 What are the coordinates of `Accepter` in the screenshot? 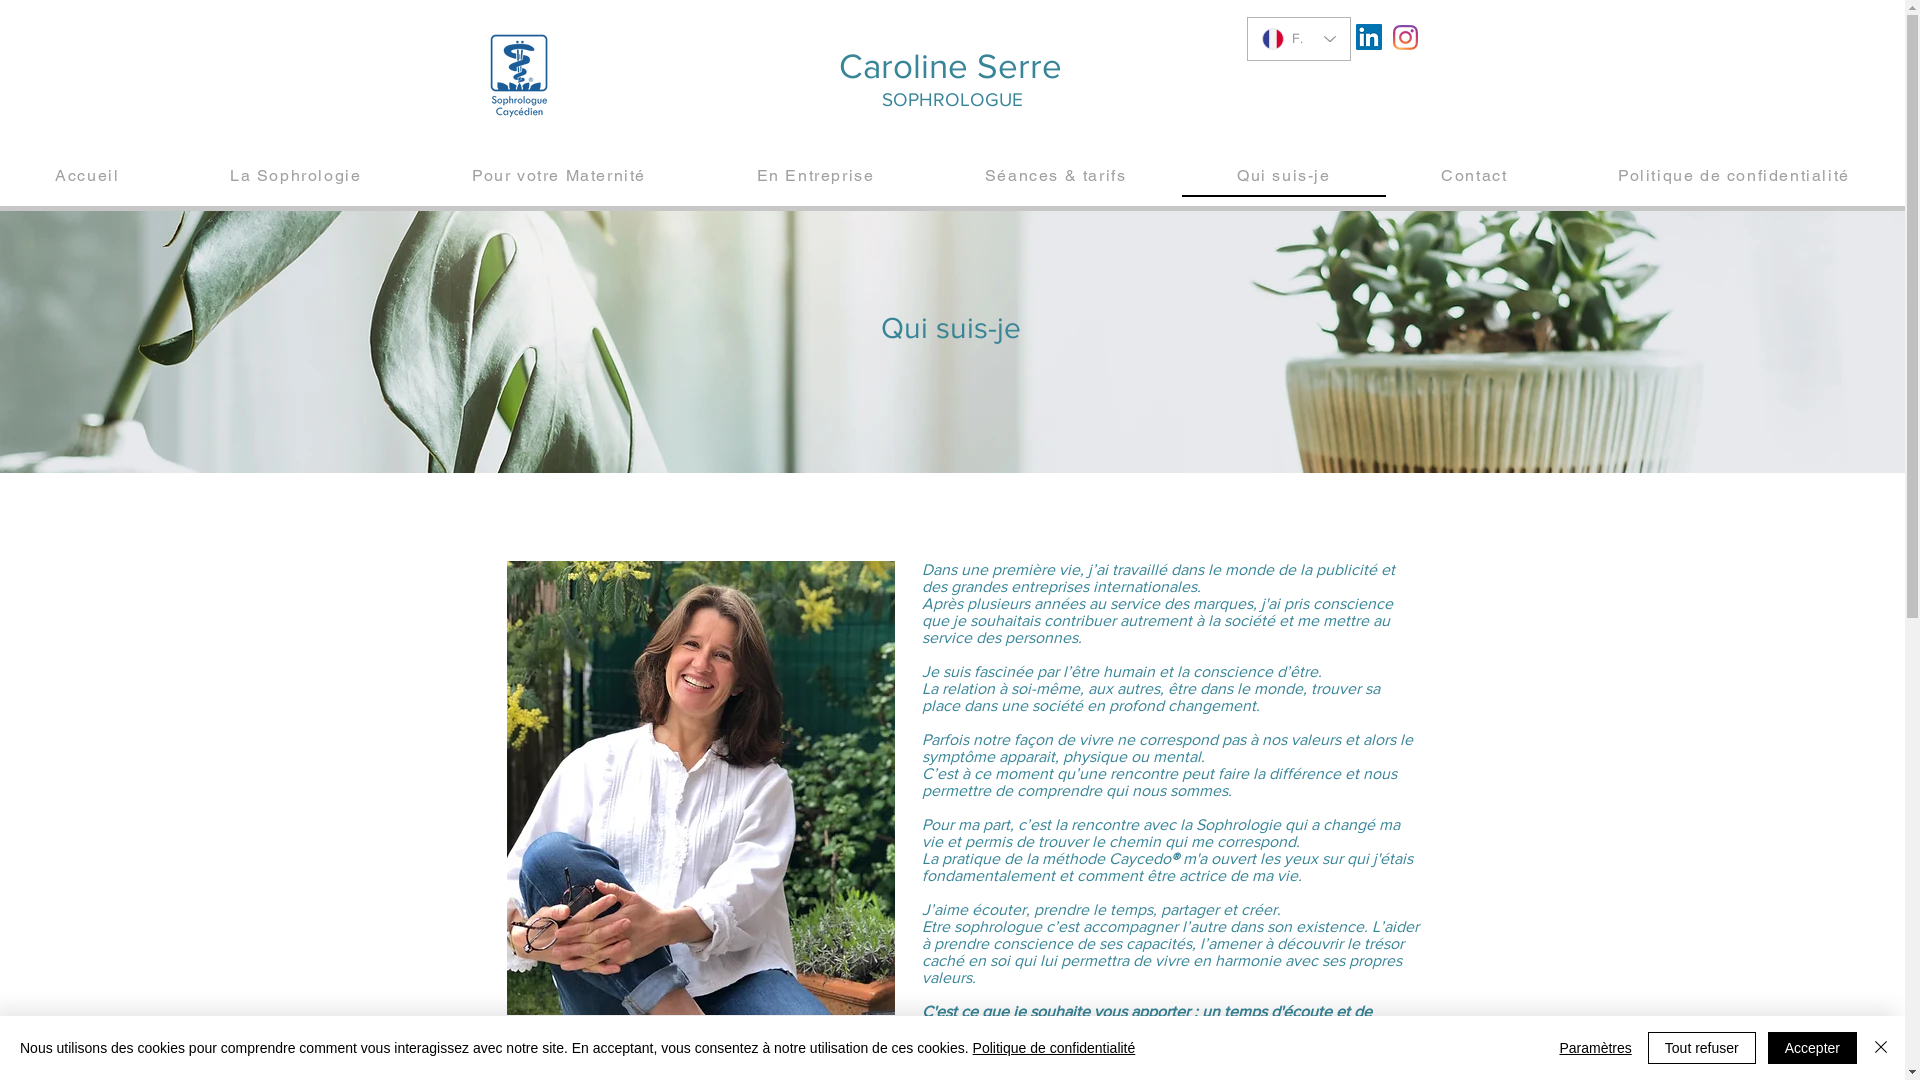 It's located at (1812, 1048).